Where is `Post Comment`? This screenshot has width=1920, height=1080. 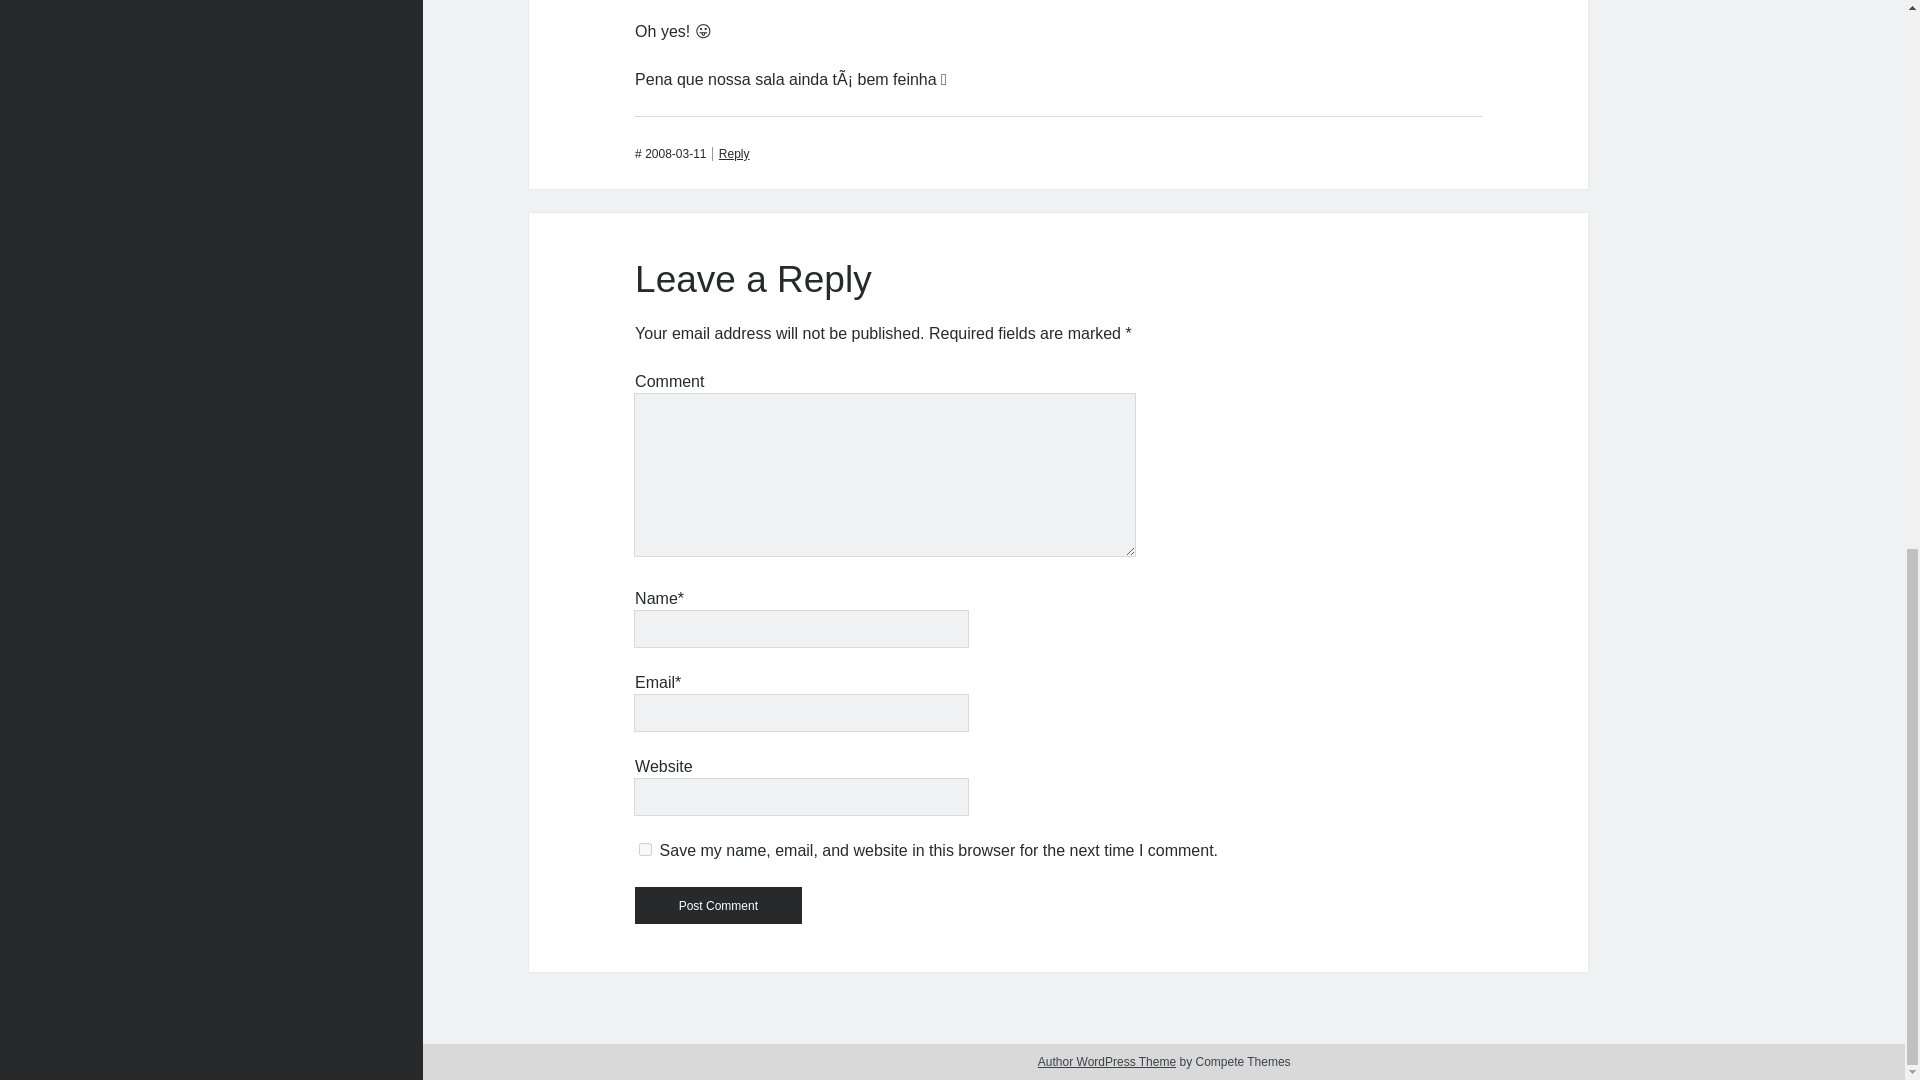 Post Comment is located at coordinates (718, 905).